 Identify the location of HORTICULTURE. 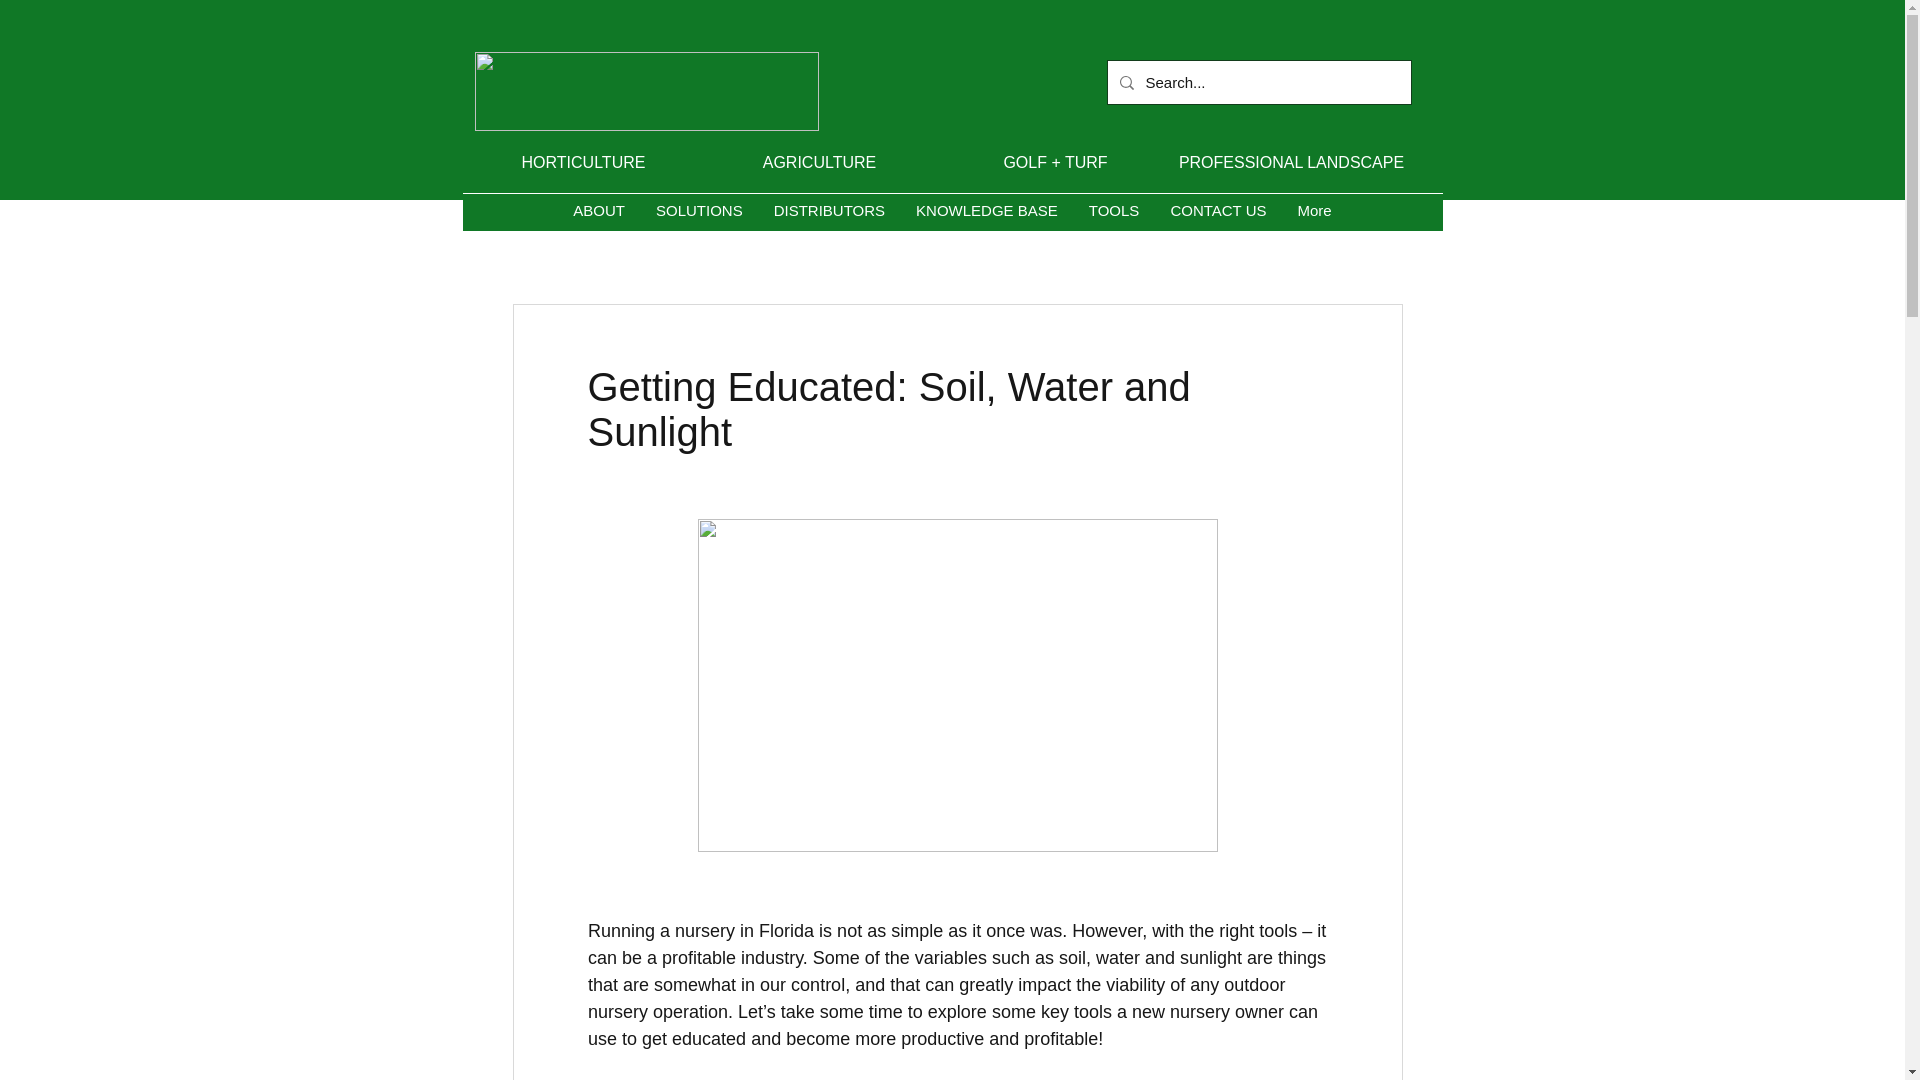
(584, 162).